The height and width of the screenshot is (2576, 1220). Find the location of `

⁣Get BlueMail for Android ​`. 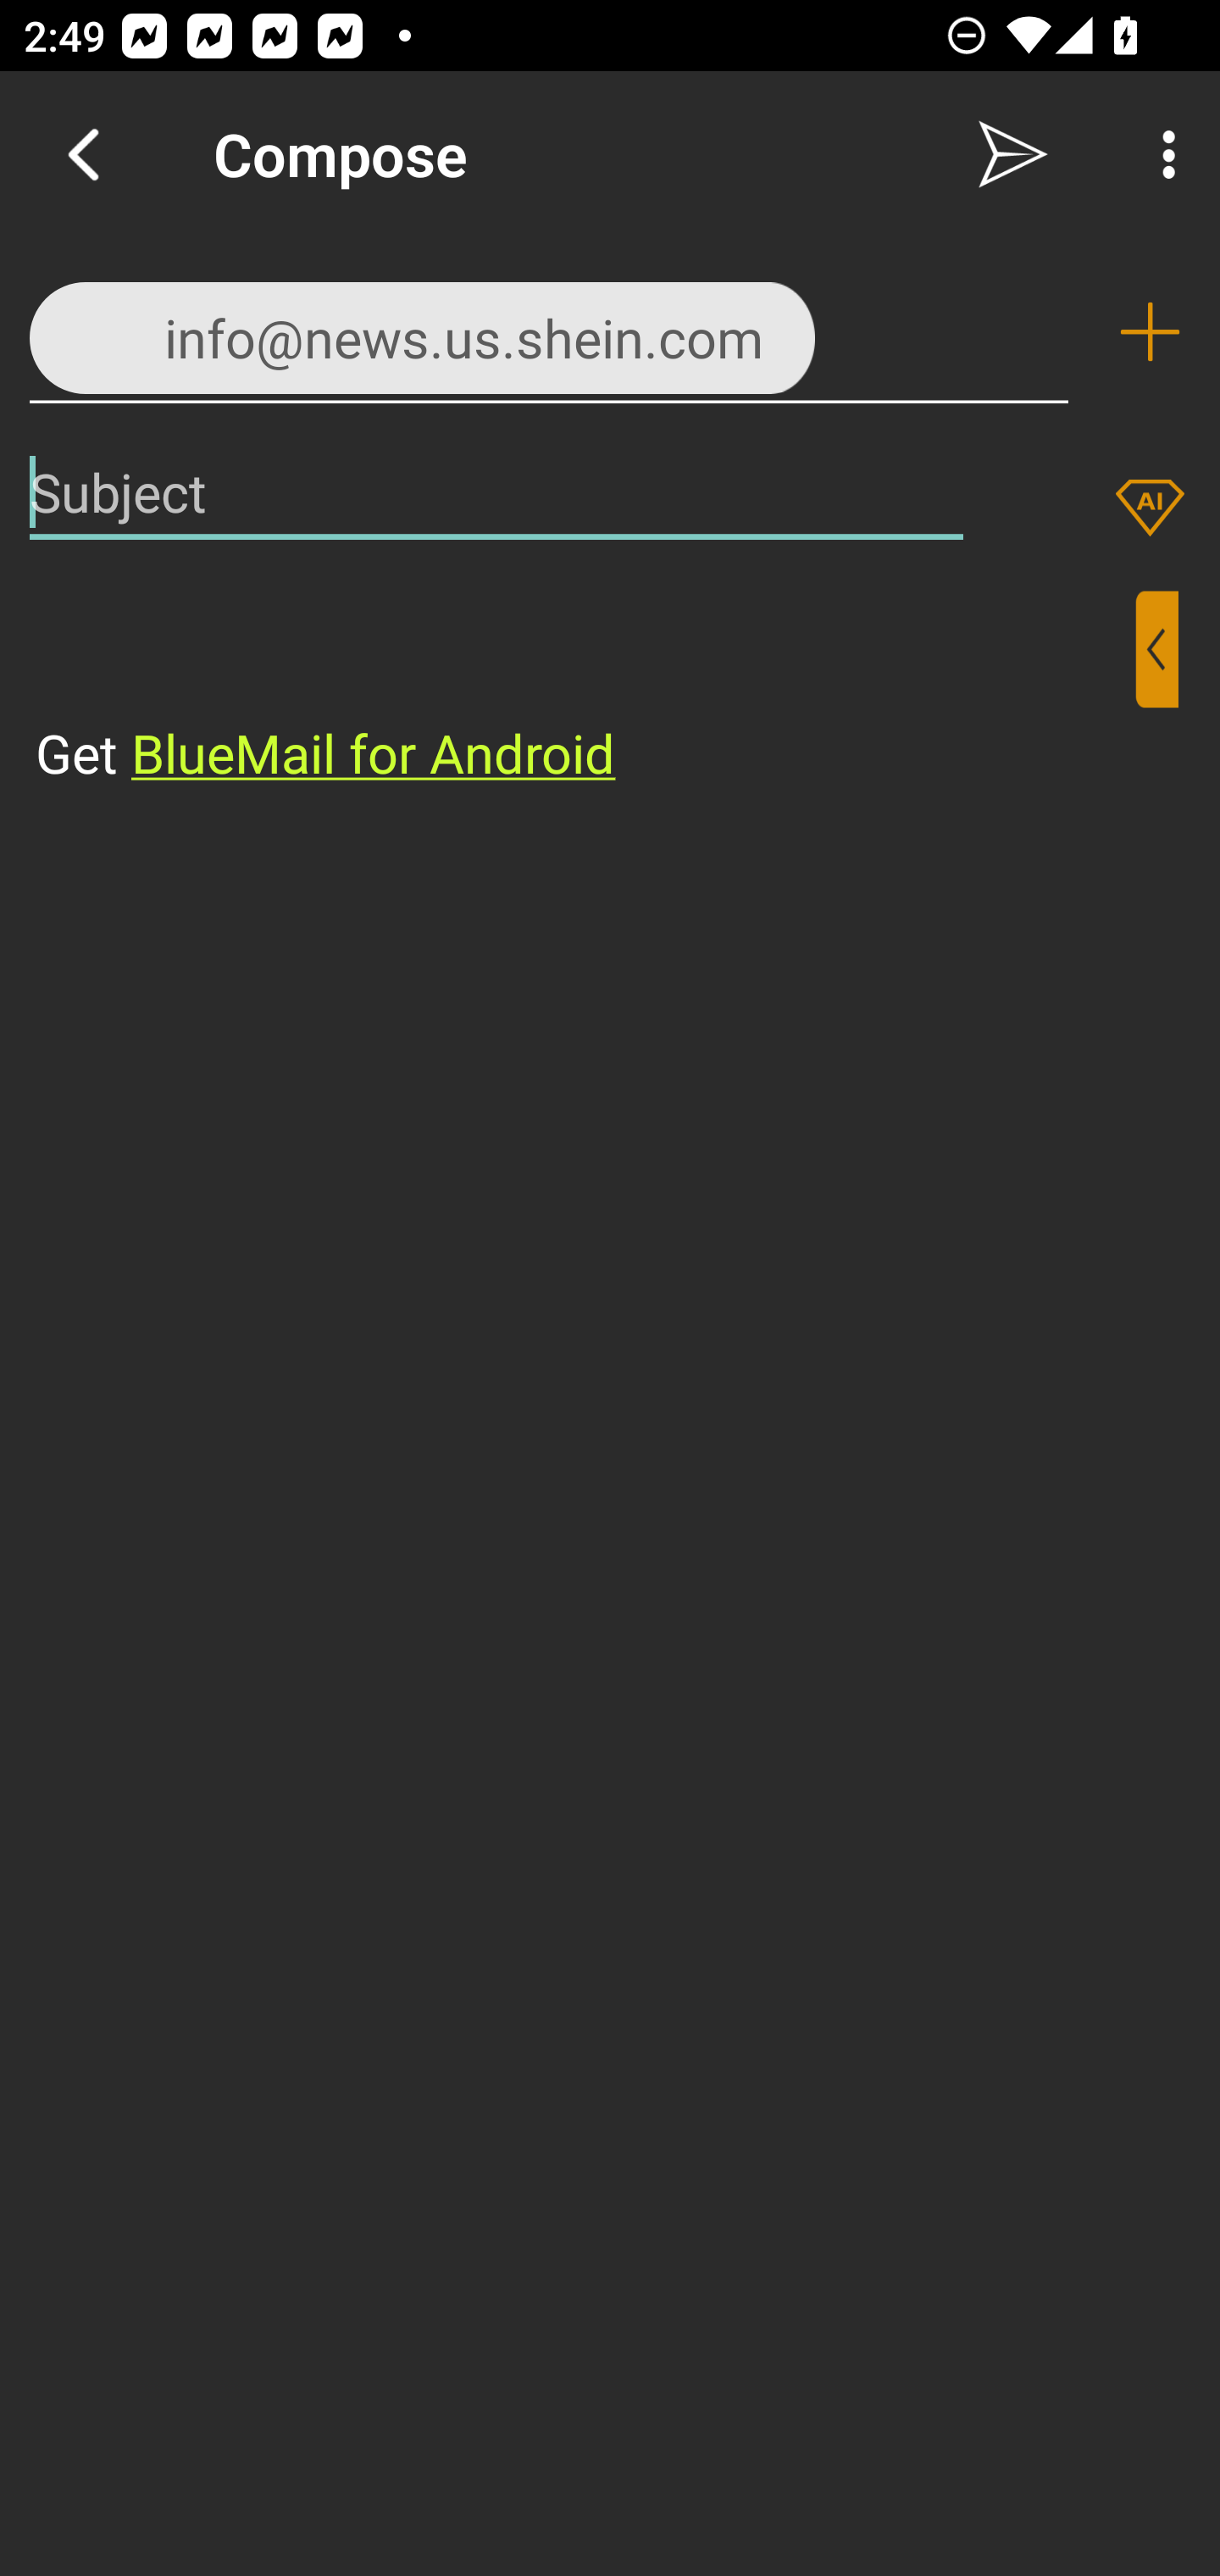



⁣Get BlueMail for Android ​ is located at coordinates (584, 690).